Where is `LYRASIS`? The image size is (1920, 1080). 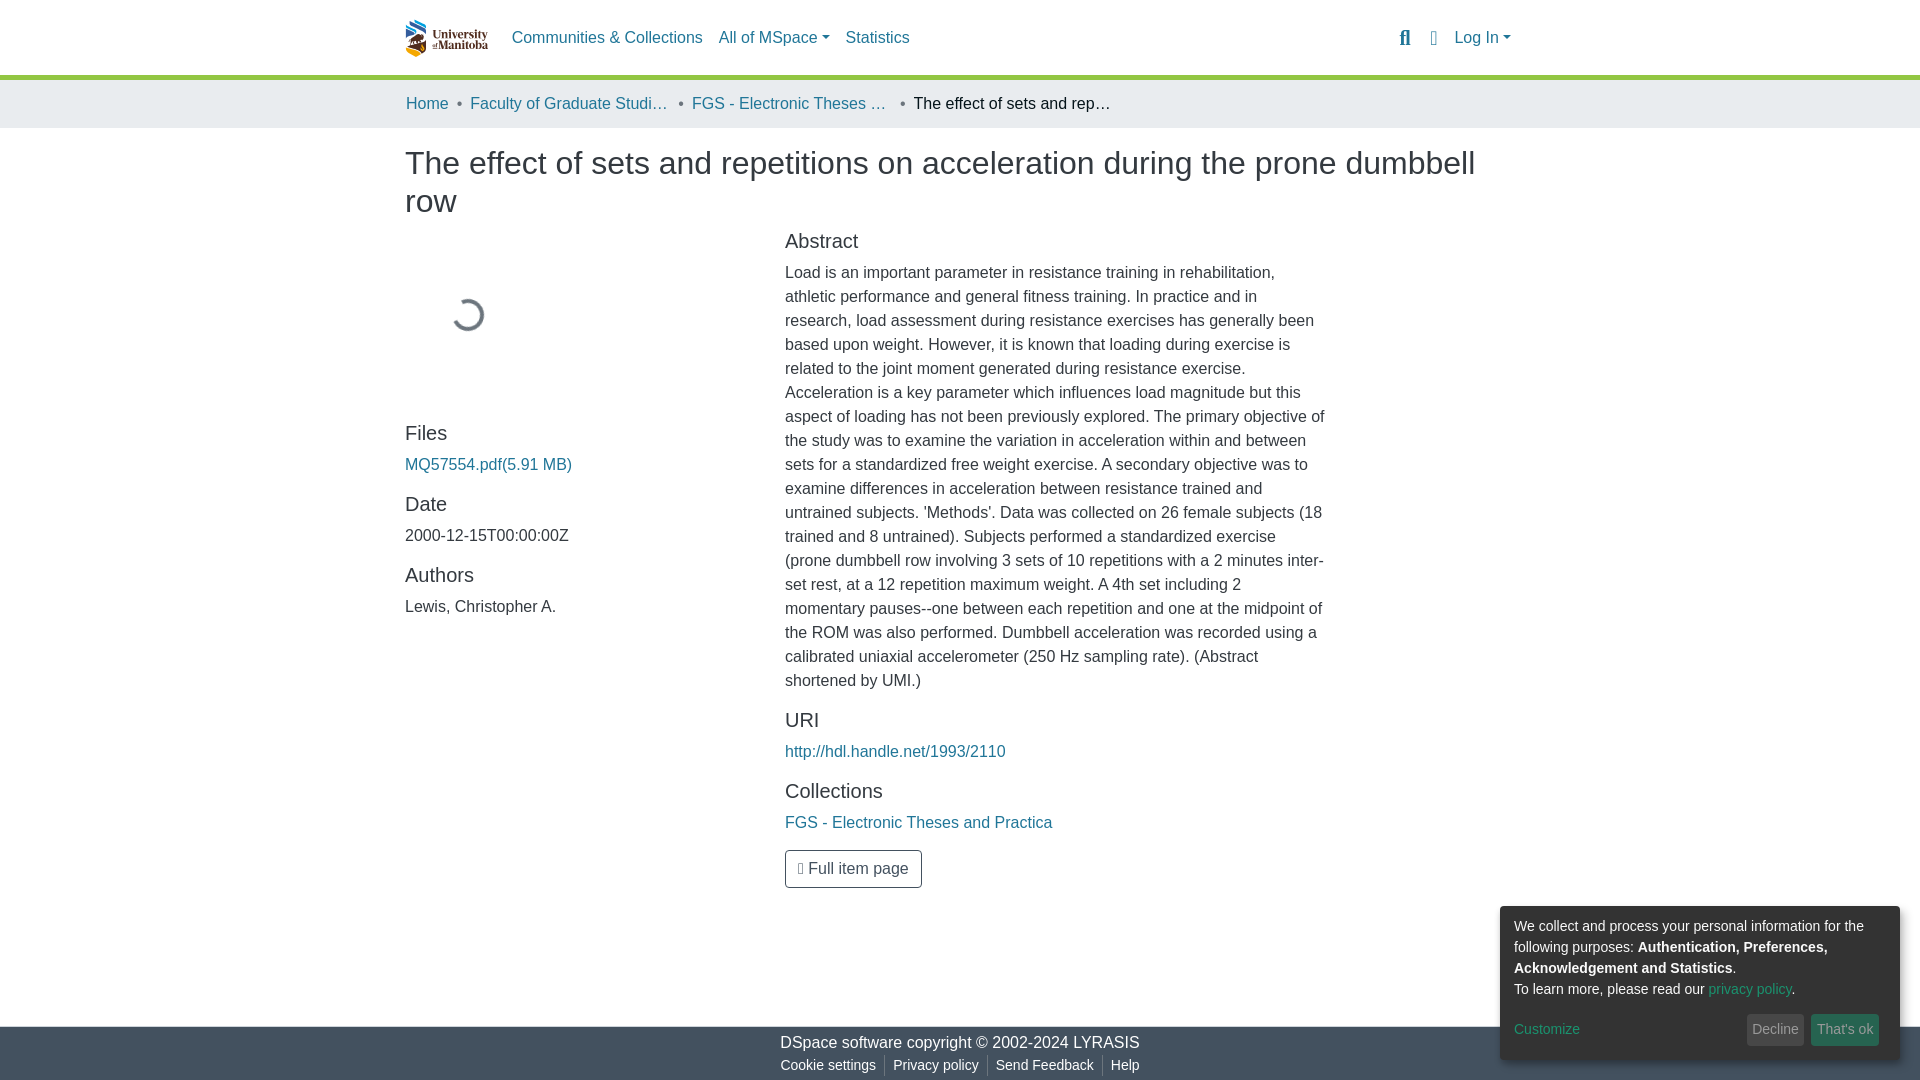 LYRASIS is located at coordinates (1106, 1042).